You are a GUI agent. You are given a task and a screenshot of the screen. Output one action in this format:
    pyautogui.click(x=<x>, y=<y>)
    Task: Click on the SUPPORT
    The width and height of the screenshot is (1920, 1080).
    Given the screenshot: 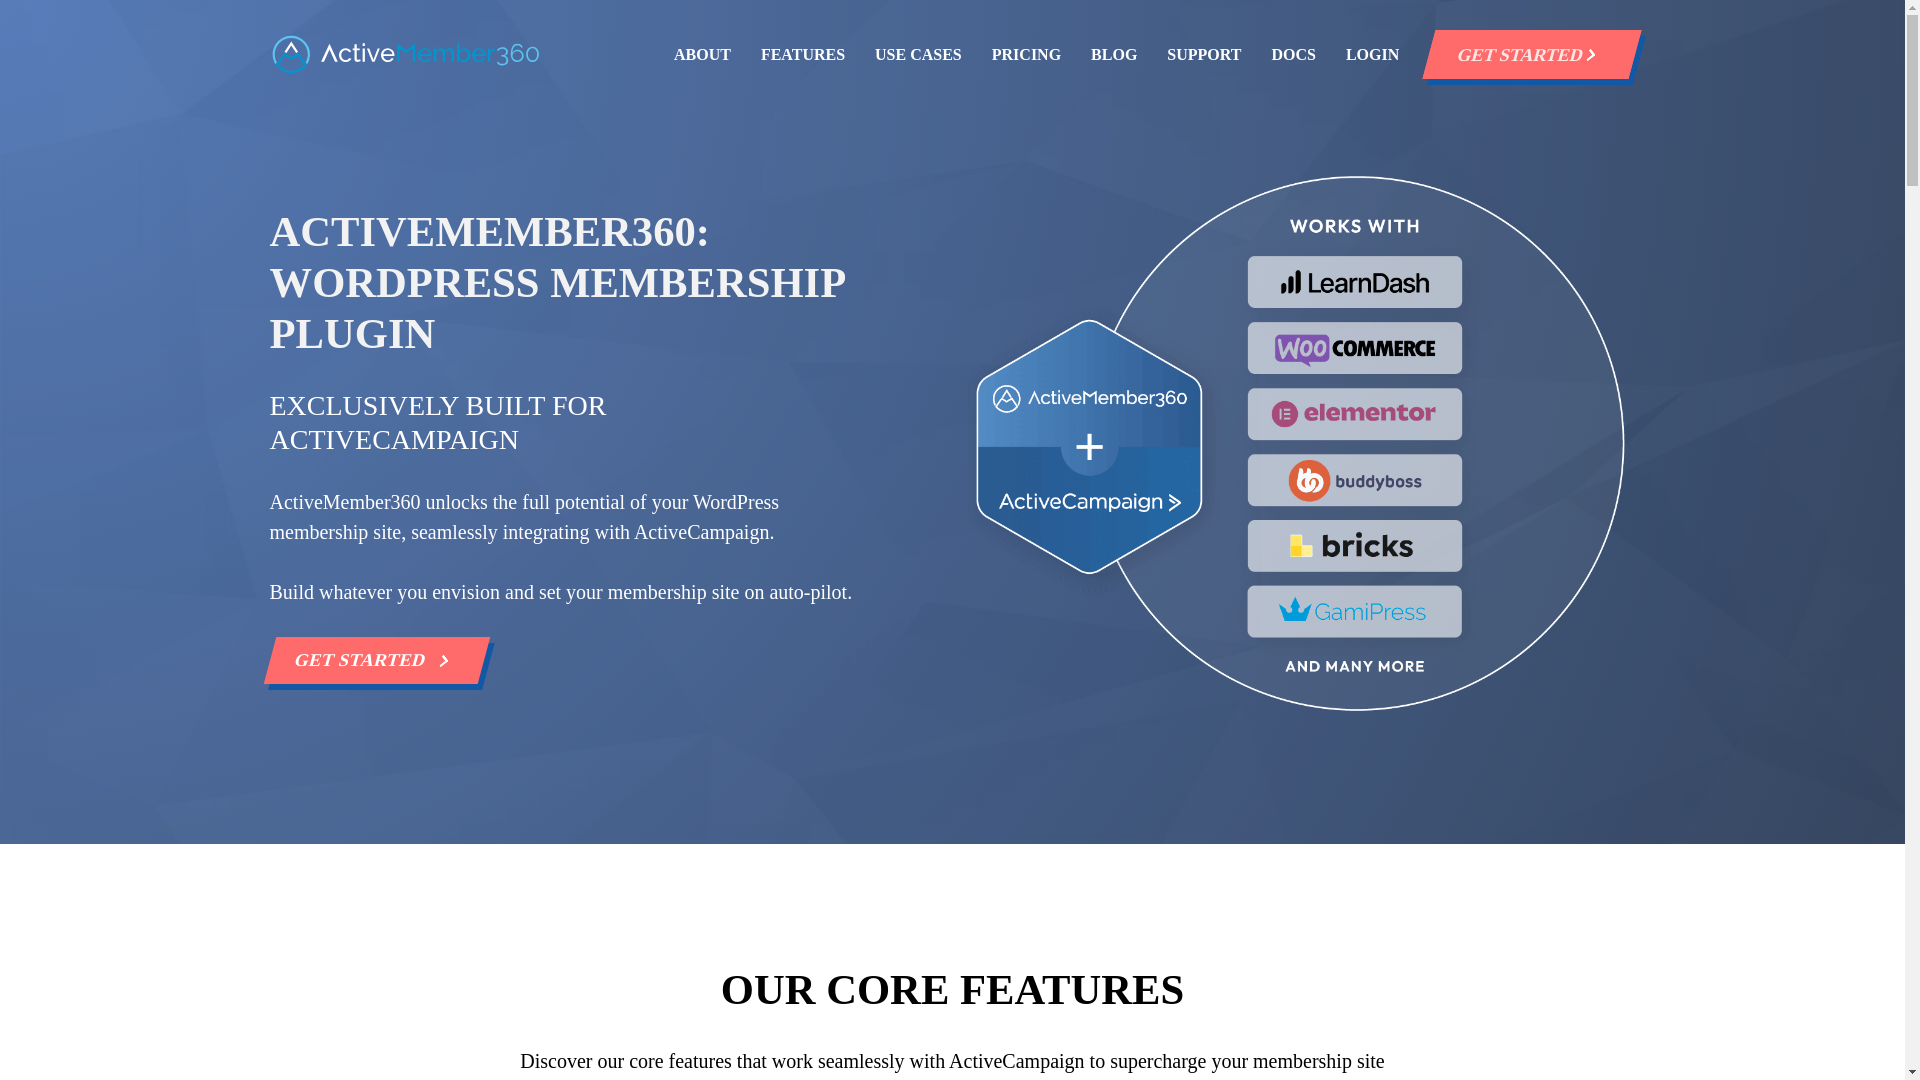 What is the action you would take?
    pyautogui.click(x=1204, y=54)
    